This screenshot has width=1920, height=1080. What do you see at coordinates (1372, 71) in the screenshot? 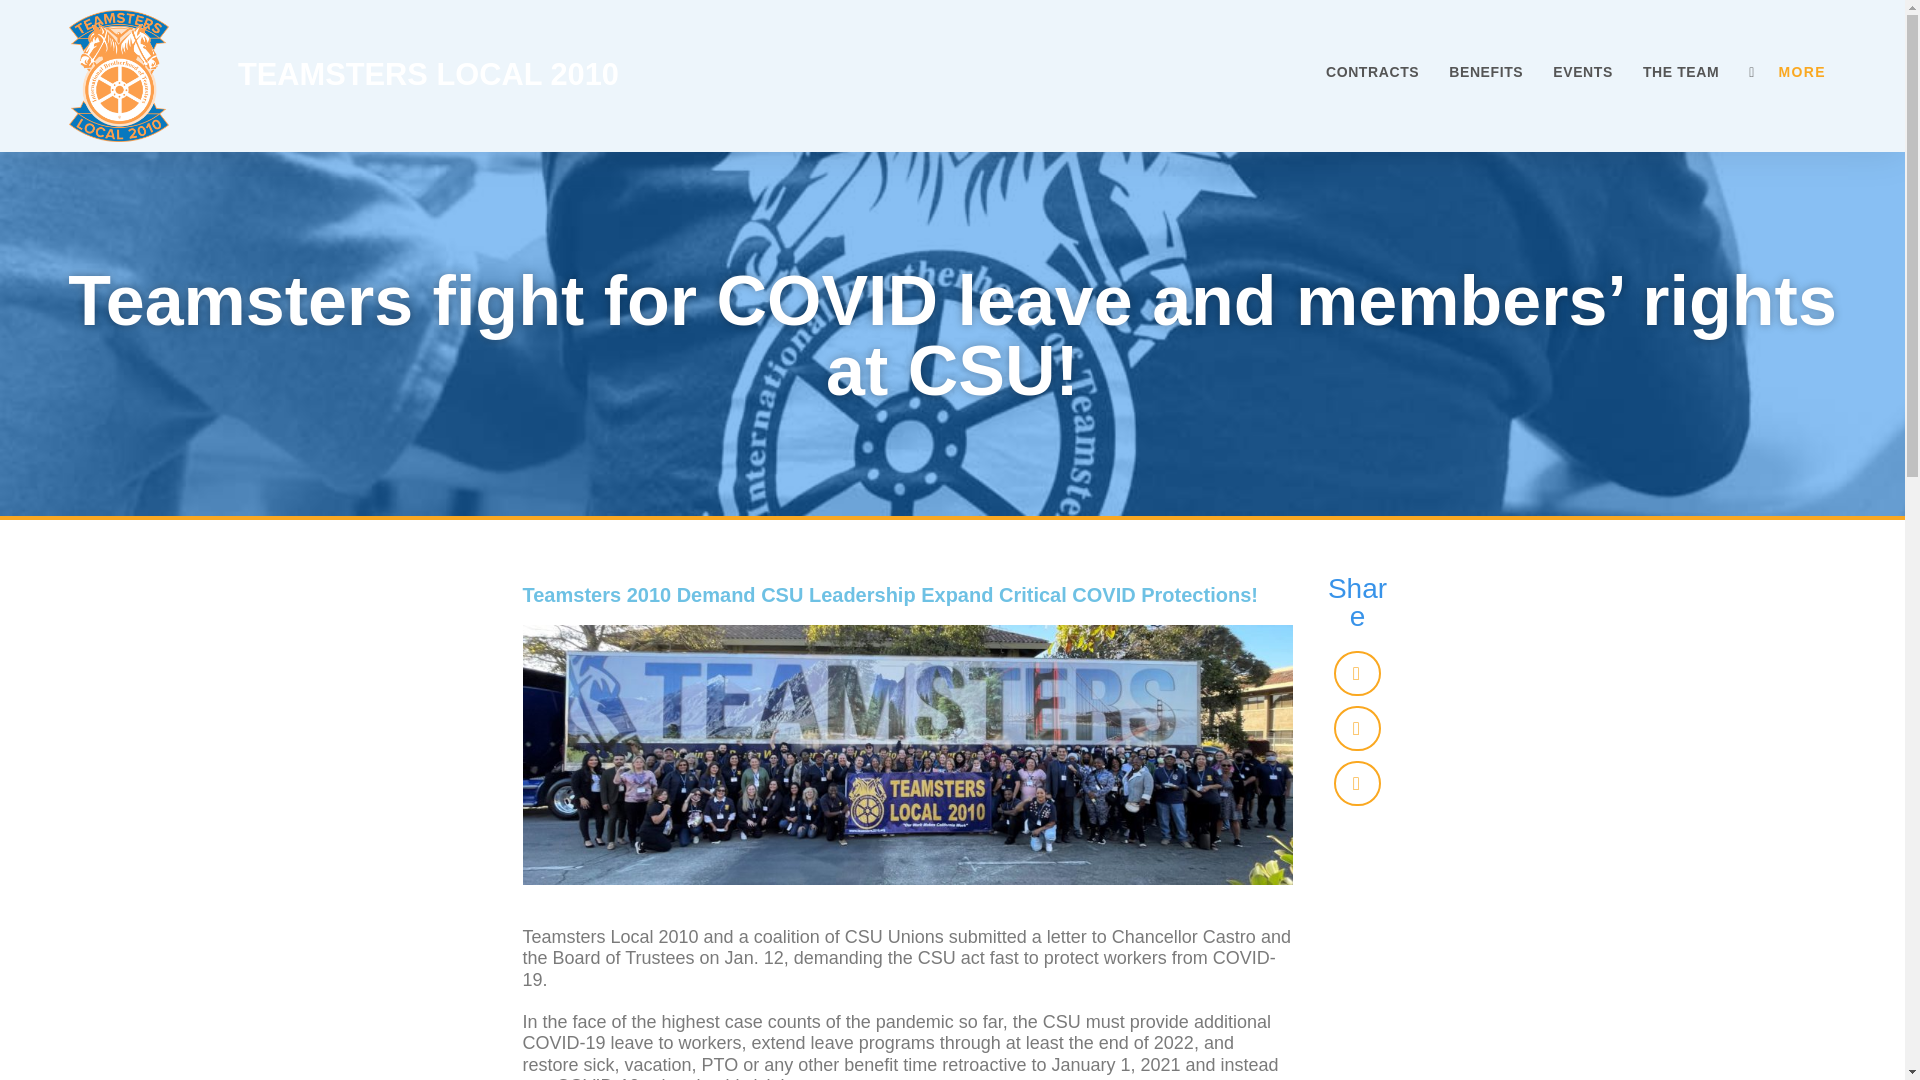
I see `CONTRACTS` at bounding box center [1372, 71].